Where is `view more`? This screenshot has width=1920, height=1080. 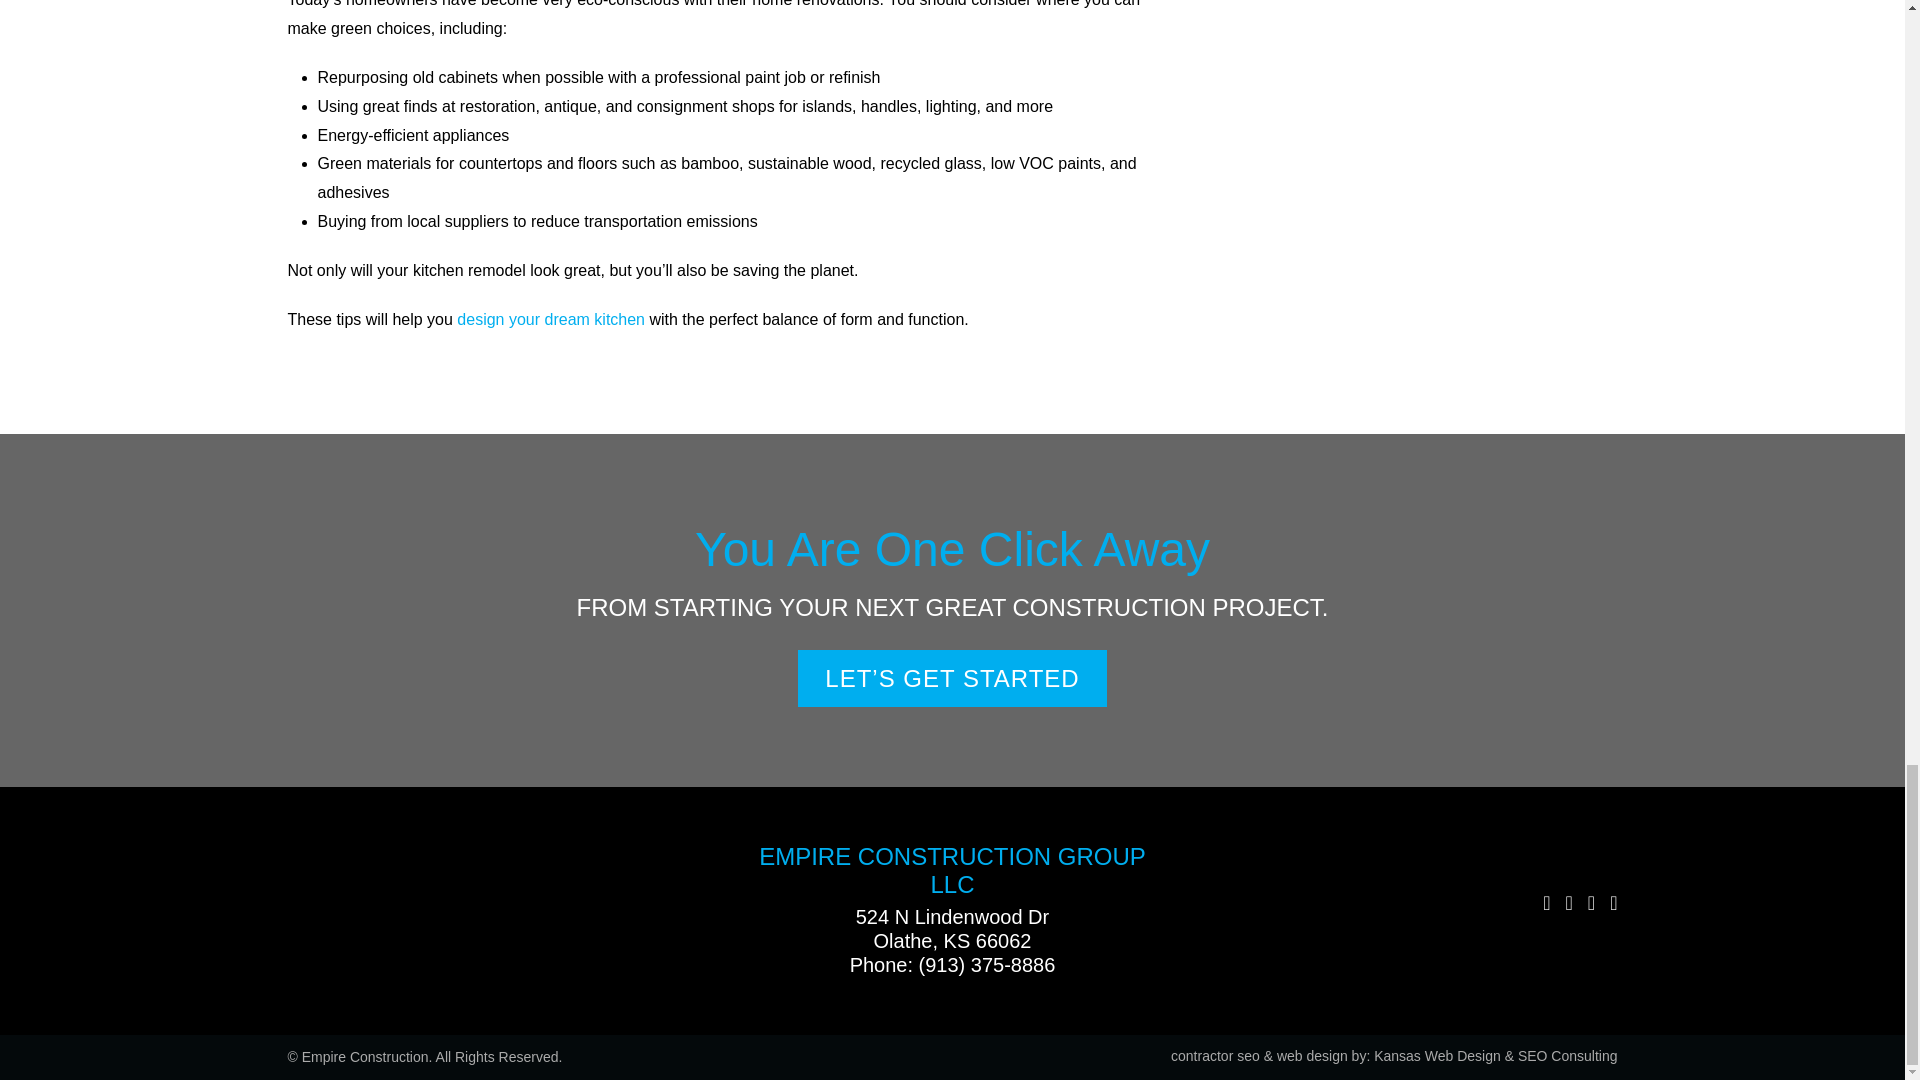 view more is located at coordinates (952, 678).